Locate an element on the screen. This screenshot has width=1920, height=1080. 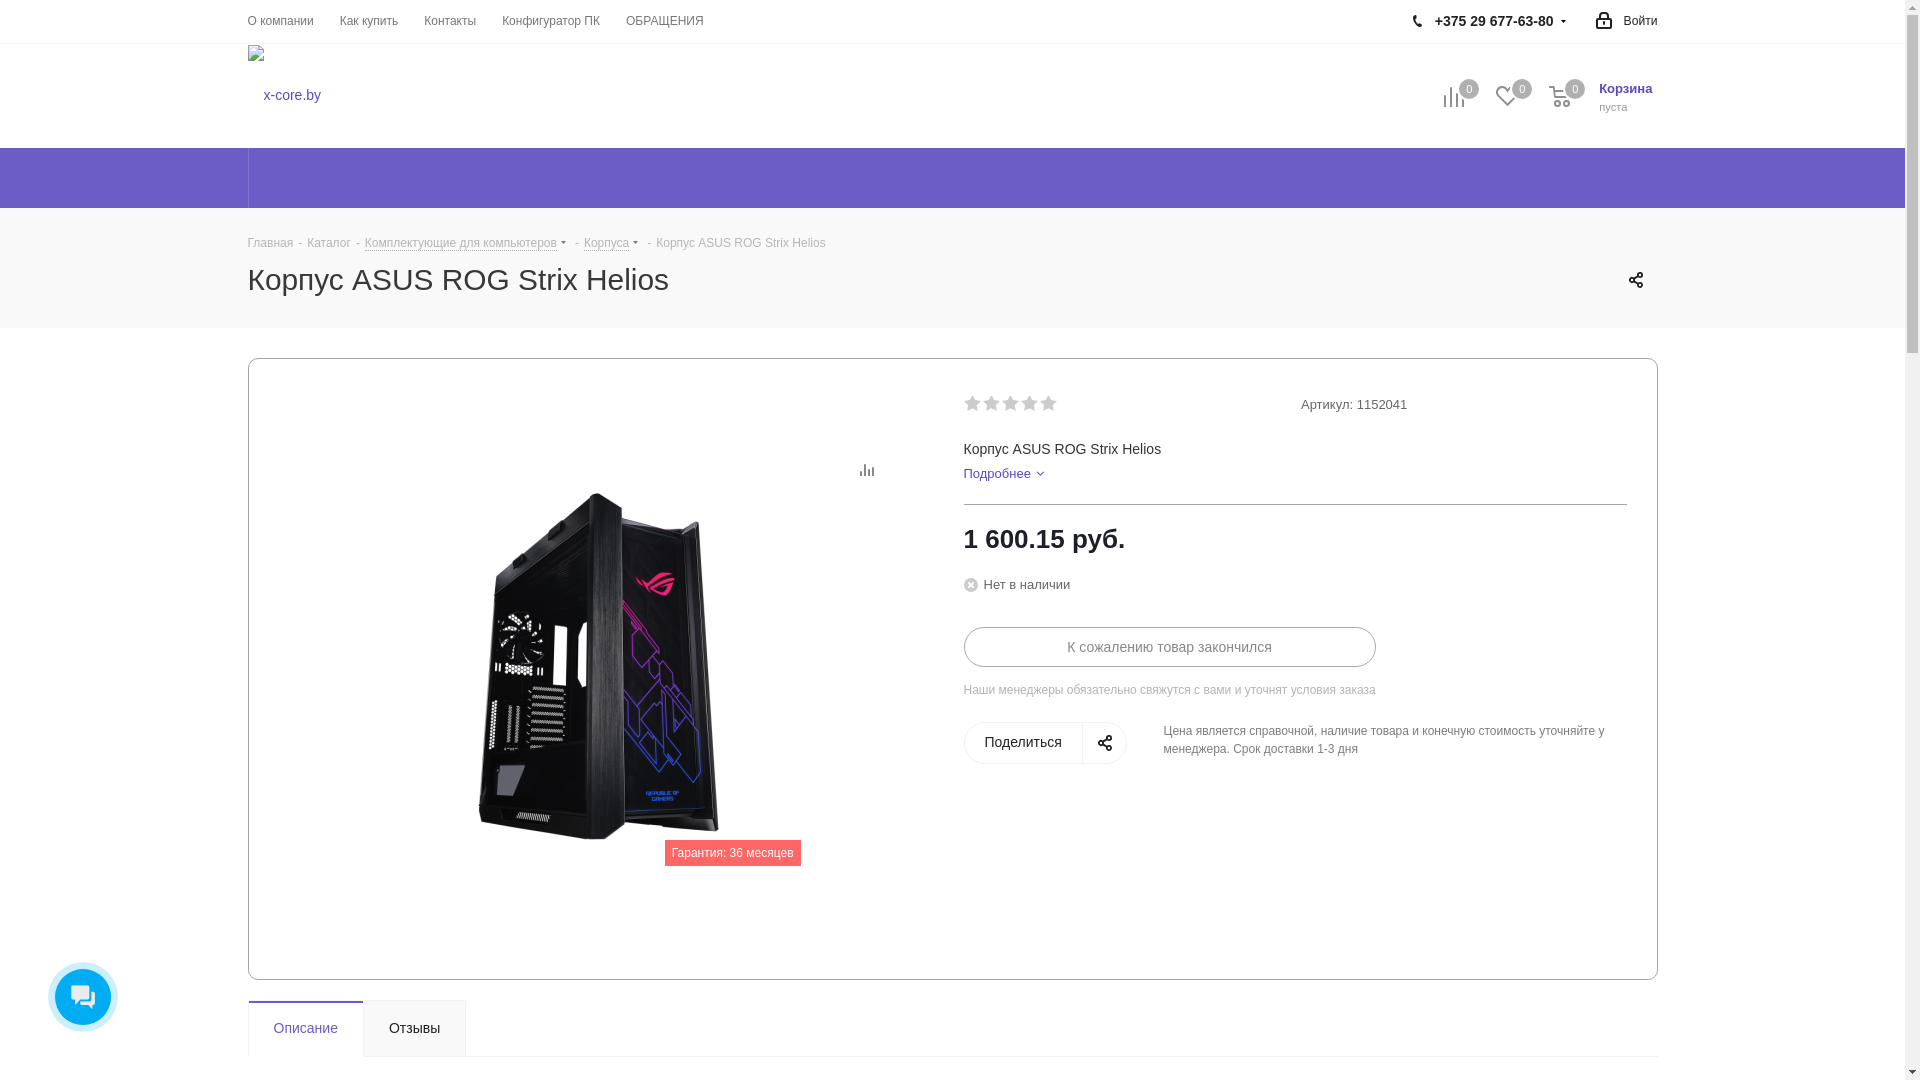
5 is located at coordinates (1050, 404).